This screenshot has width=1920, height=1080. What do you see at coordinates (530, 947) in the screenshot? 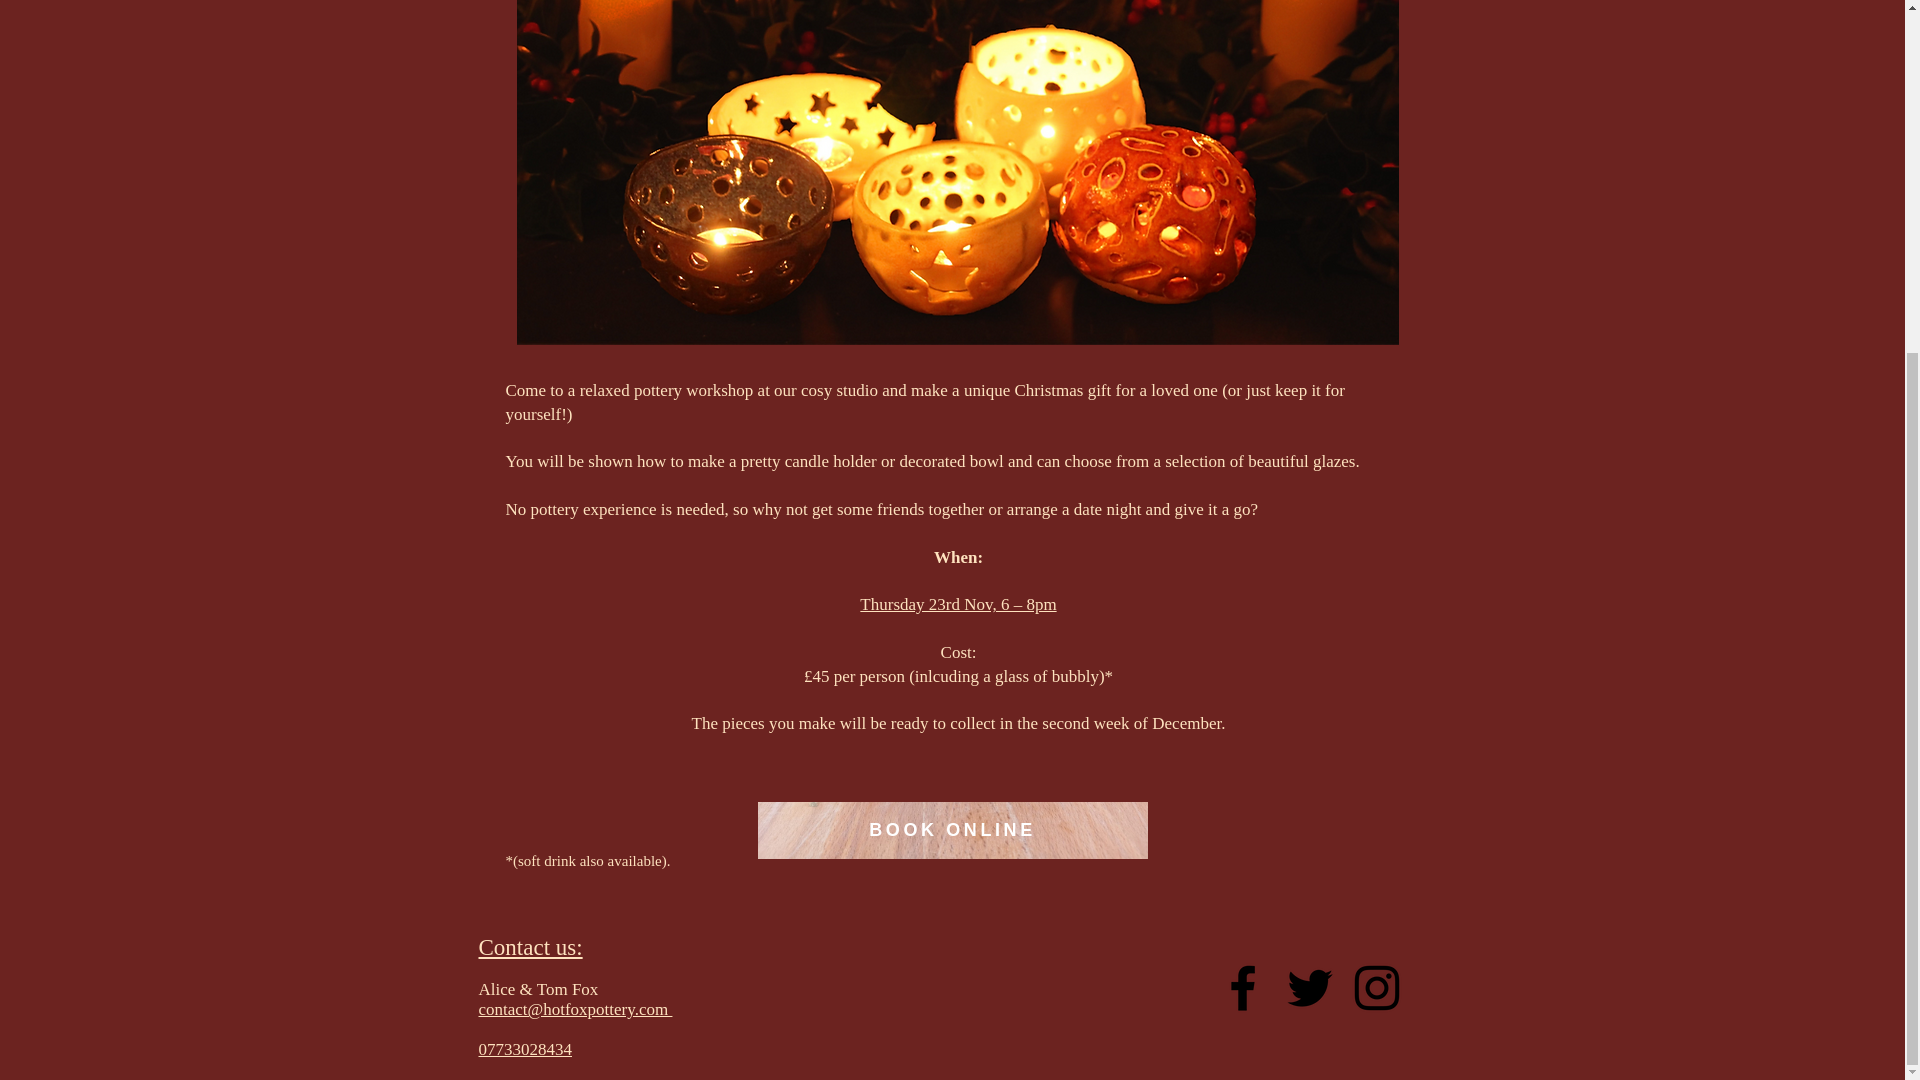
I see `Contact us:` at bounding box center [530, 947].